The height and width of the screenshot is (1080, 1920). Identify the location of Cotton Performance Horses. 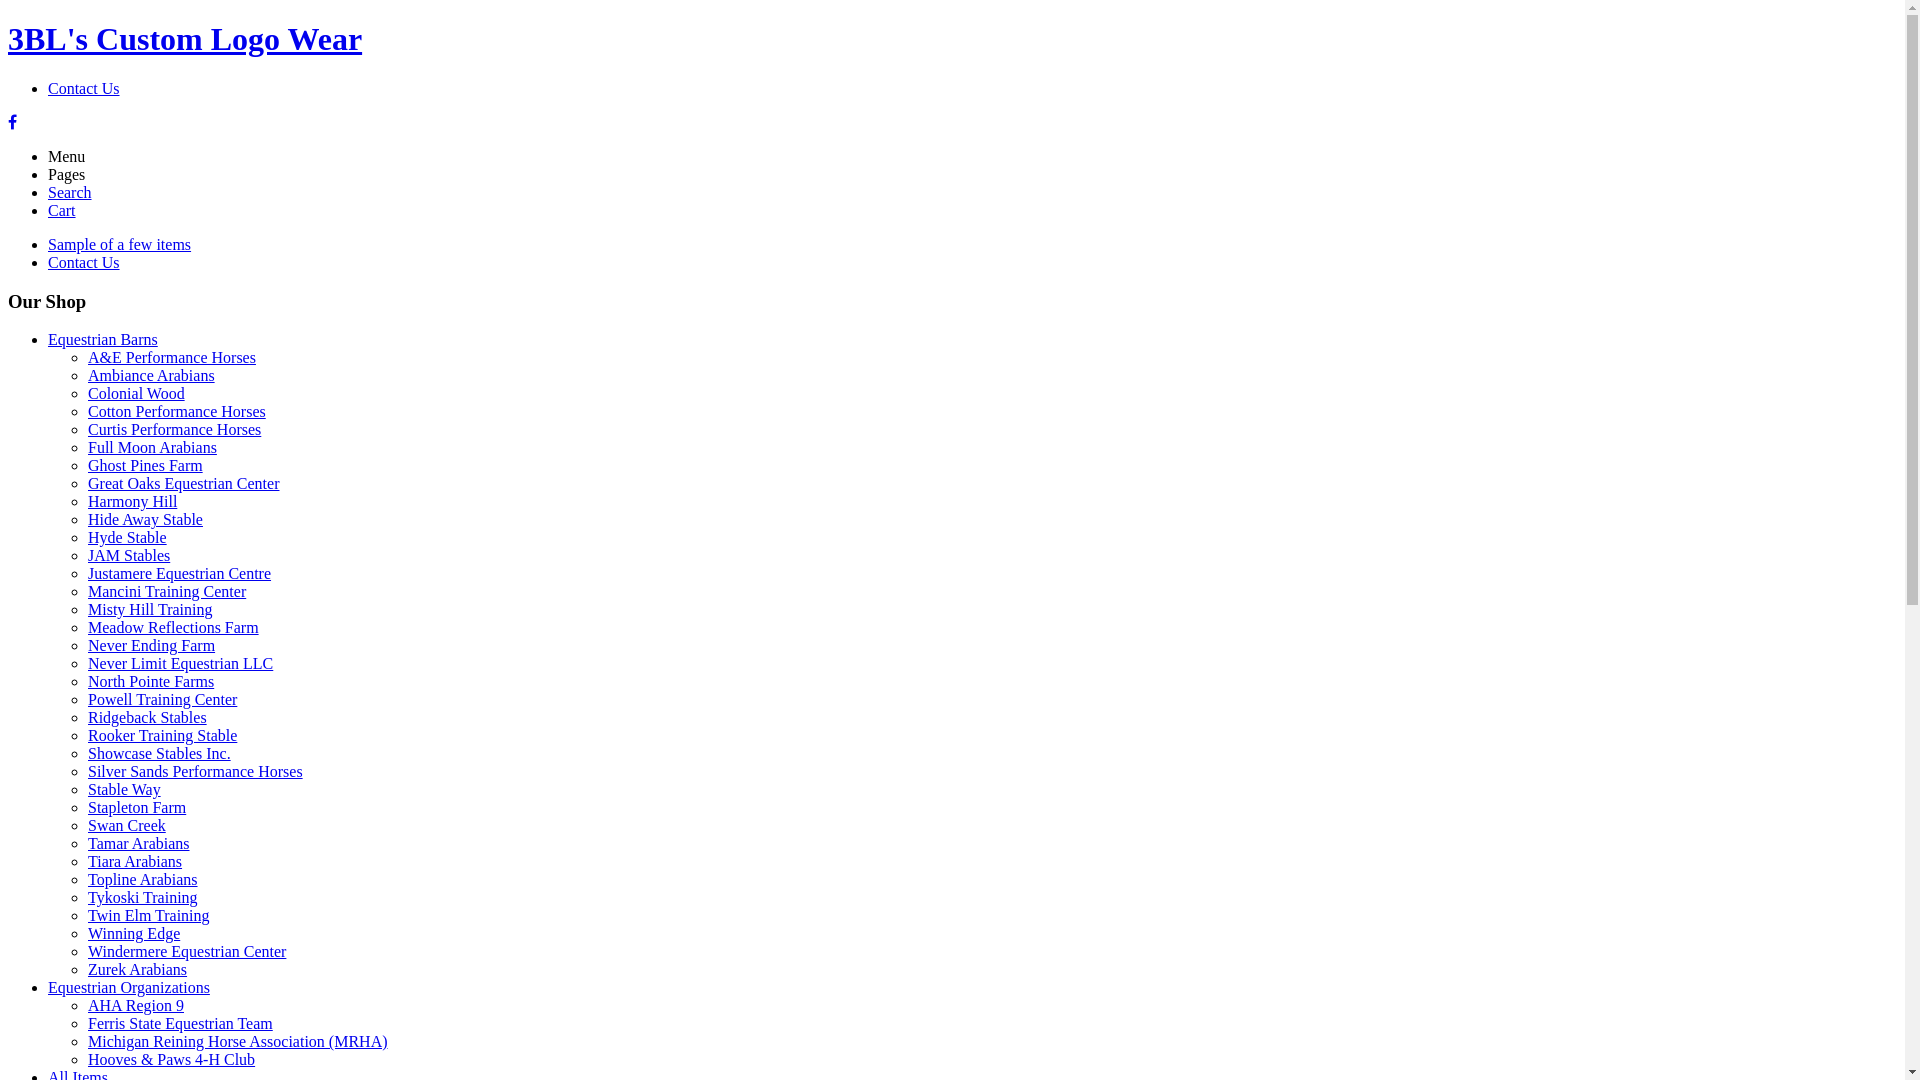
(177, 412).